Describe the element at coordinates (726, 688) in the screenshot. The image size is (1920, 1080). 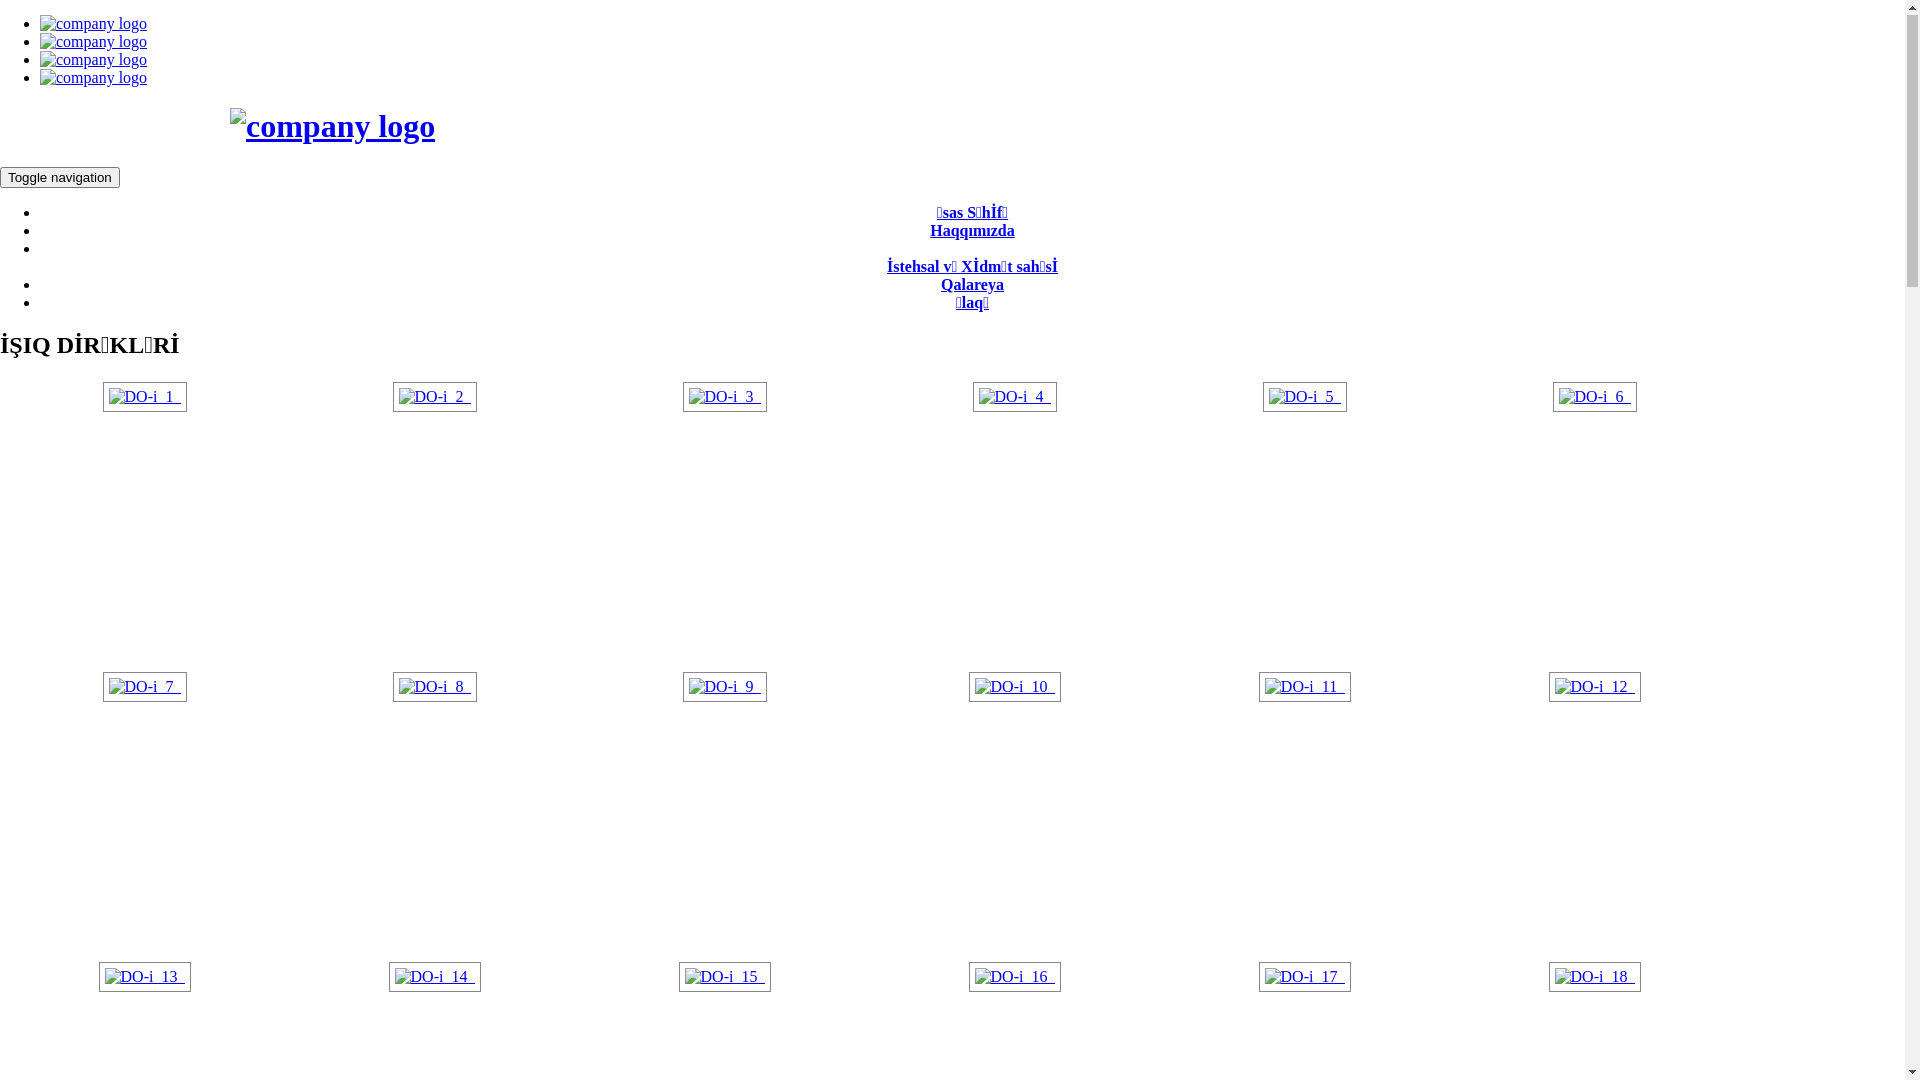
I see `DO-i_9_` at that location.